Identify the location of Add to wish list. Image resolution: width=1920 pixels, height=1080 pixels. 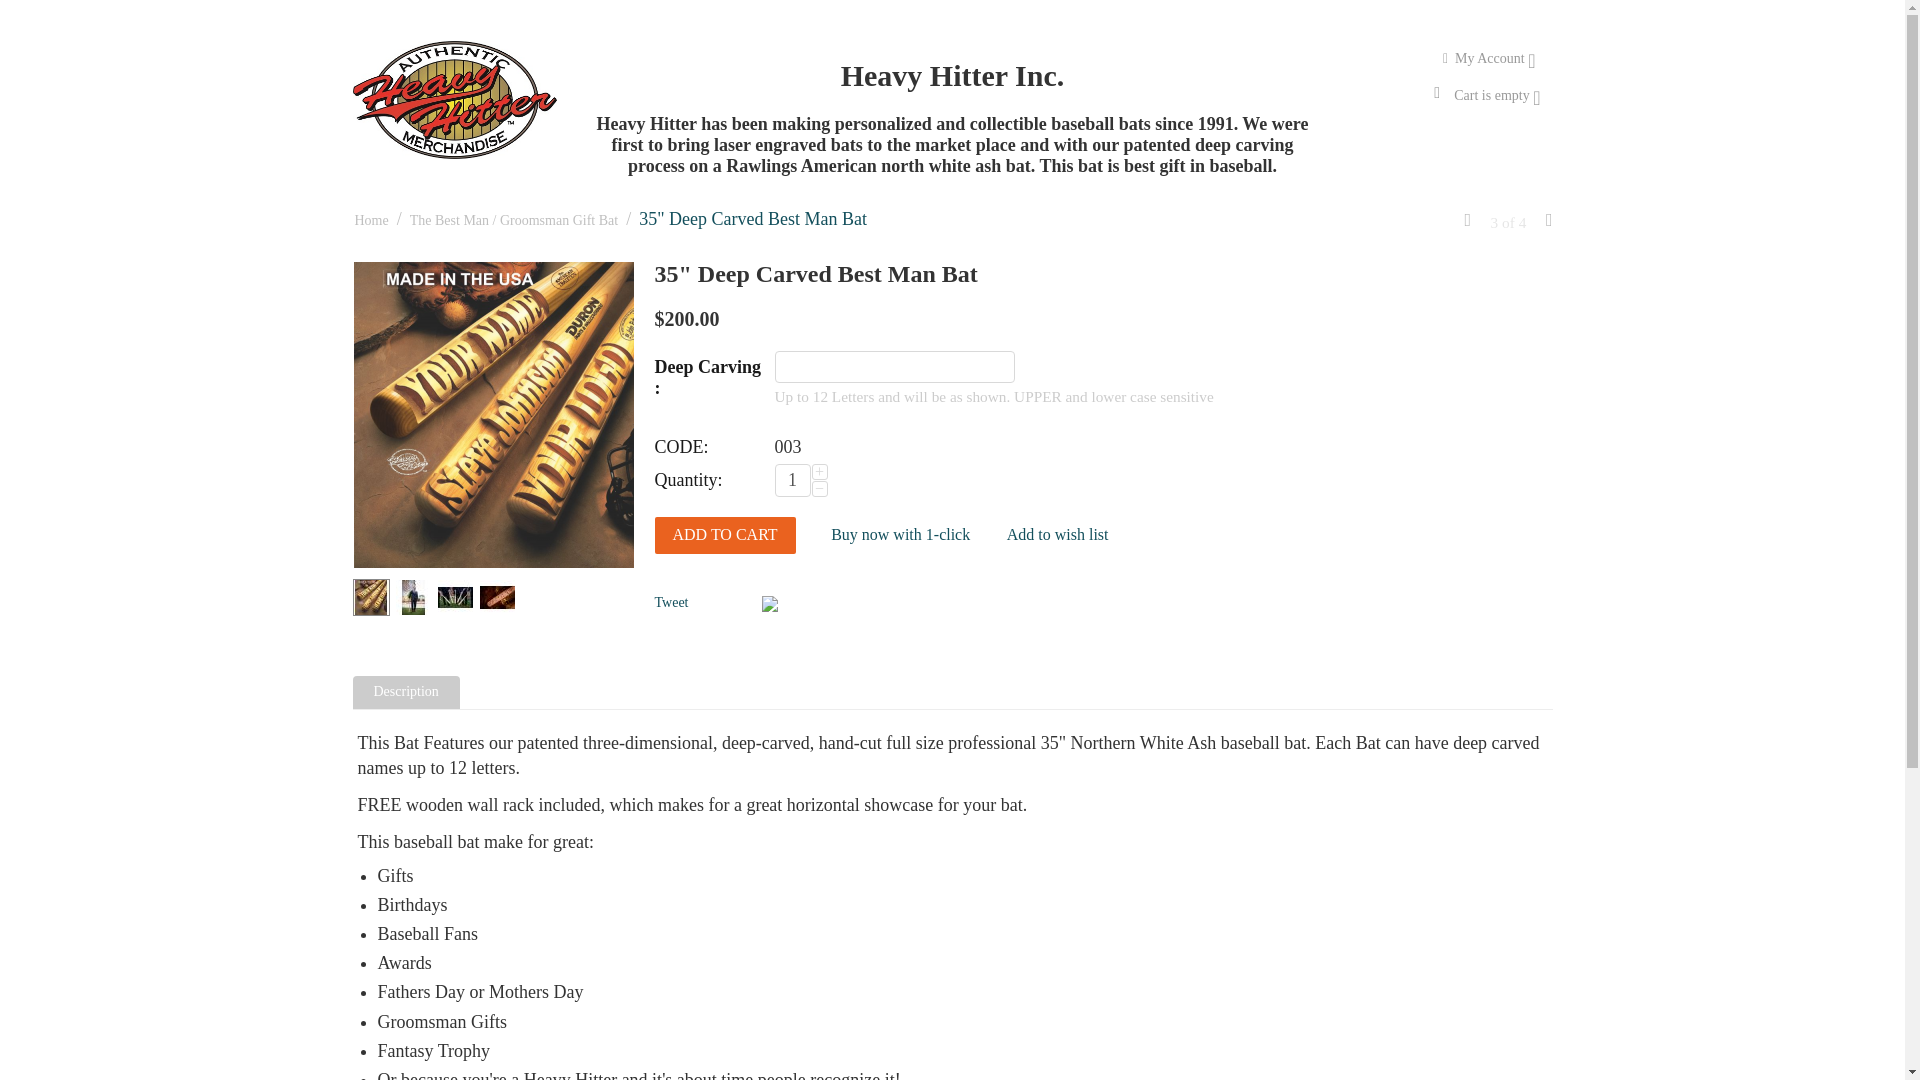
(1058, 534).